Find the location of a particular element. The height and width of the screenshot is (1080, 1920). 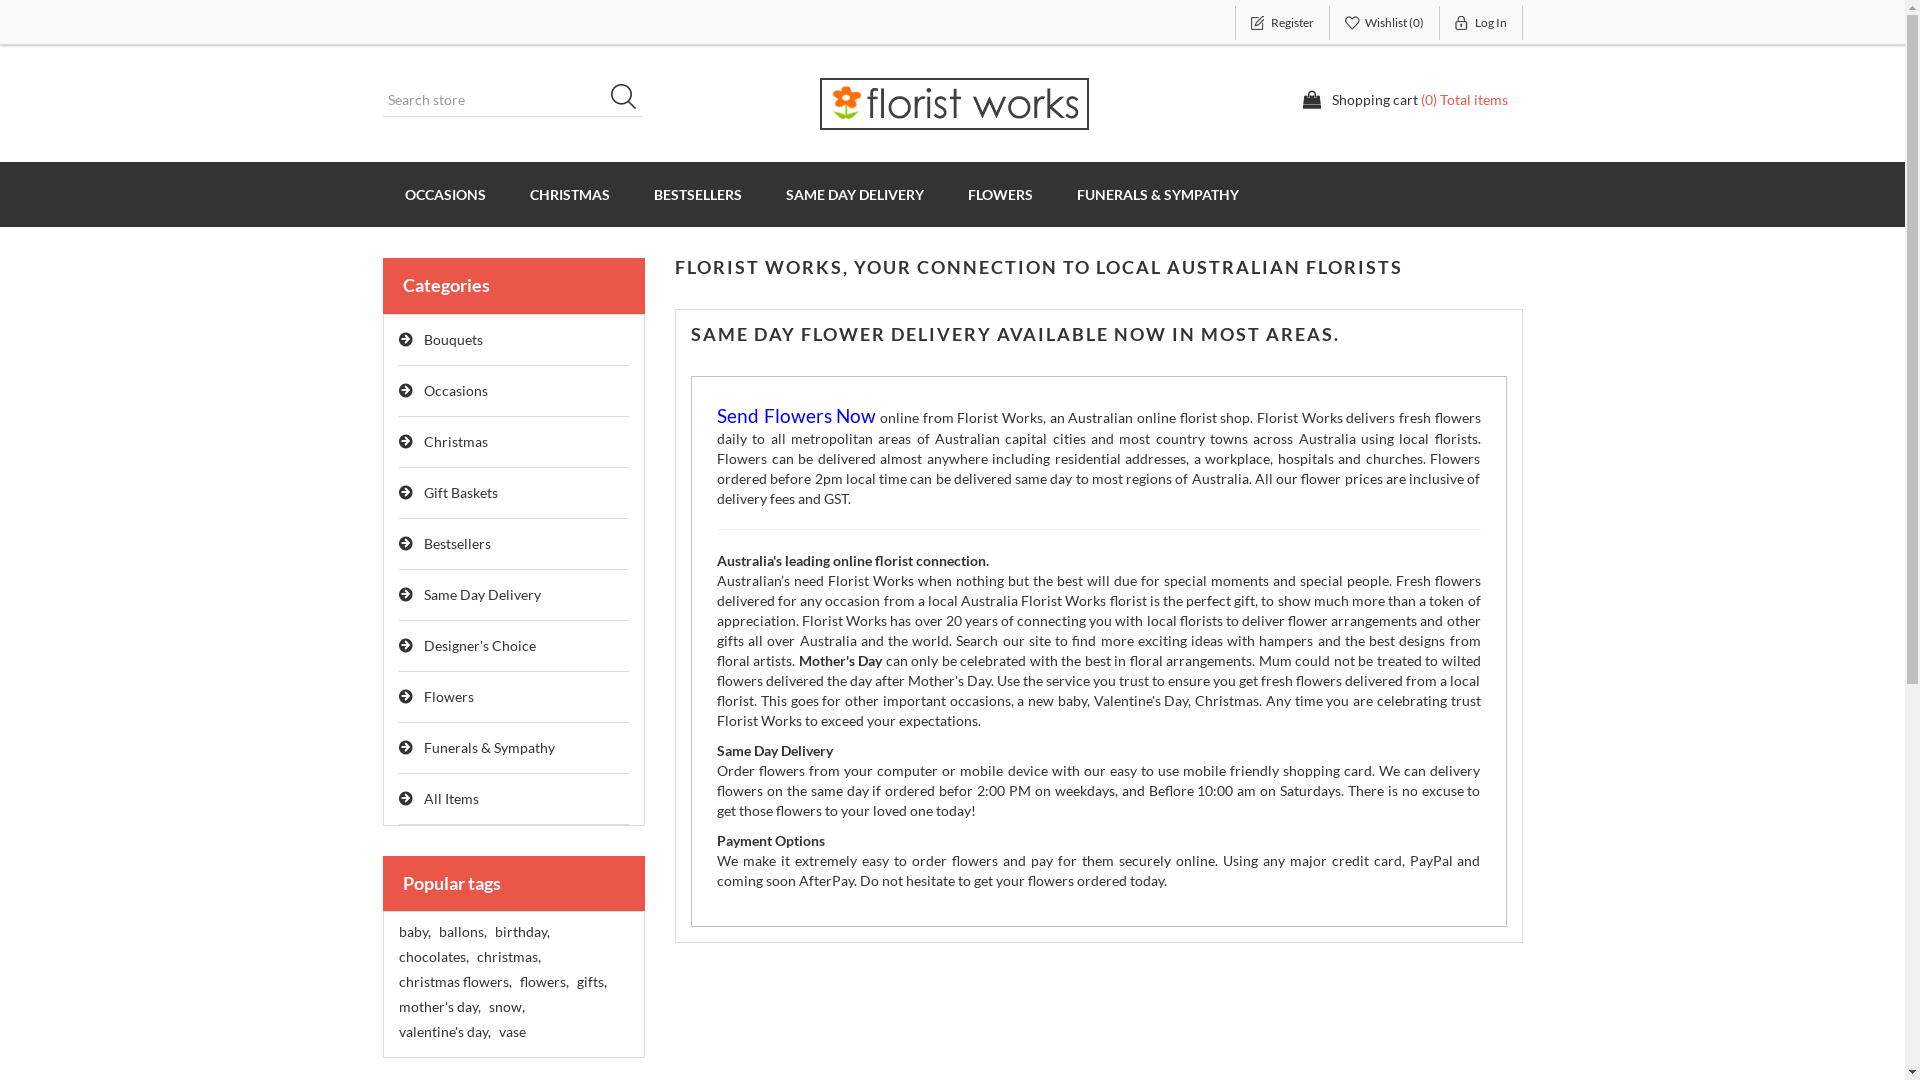

Send Flowers Now is located at coordinates (796, 418).